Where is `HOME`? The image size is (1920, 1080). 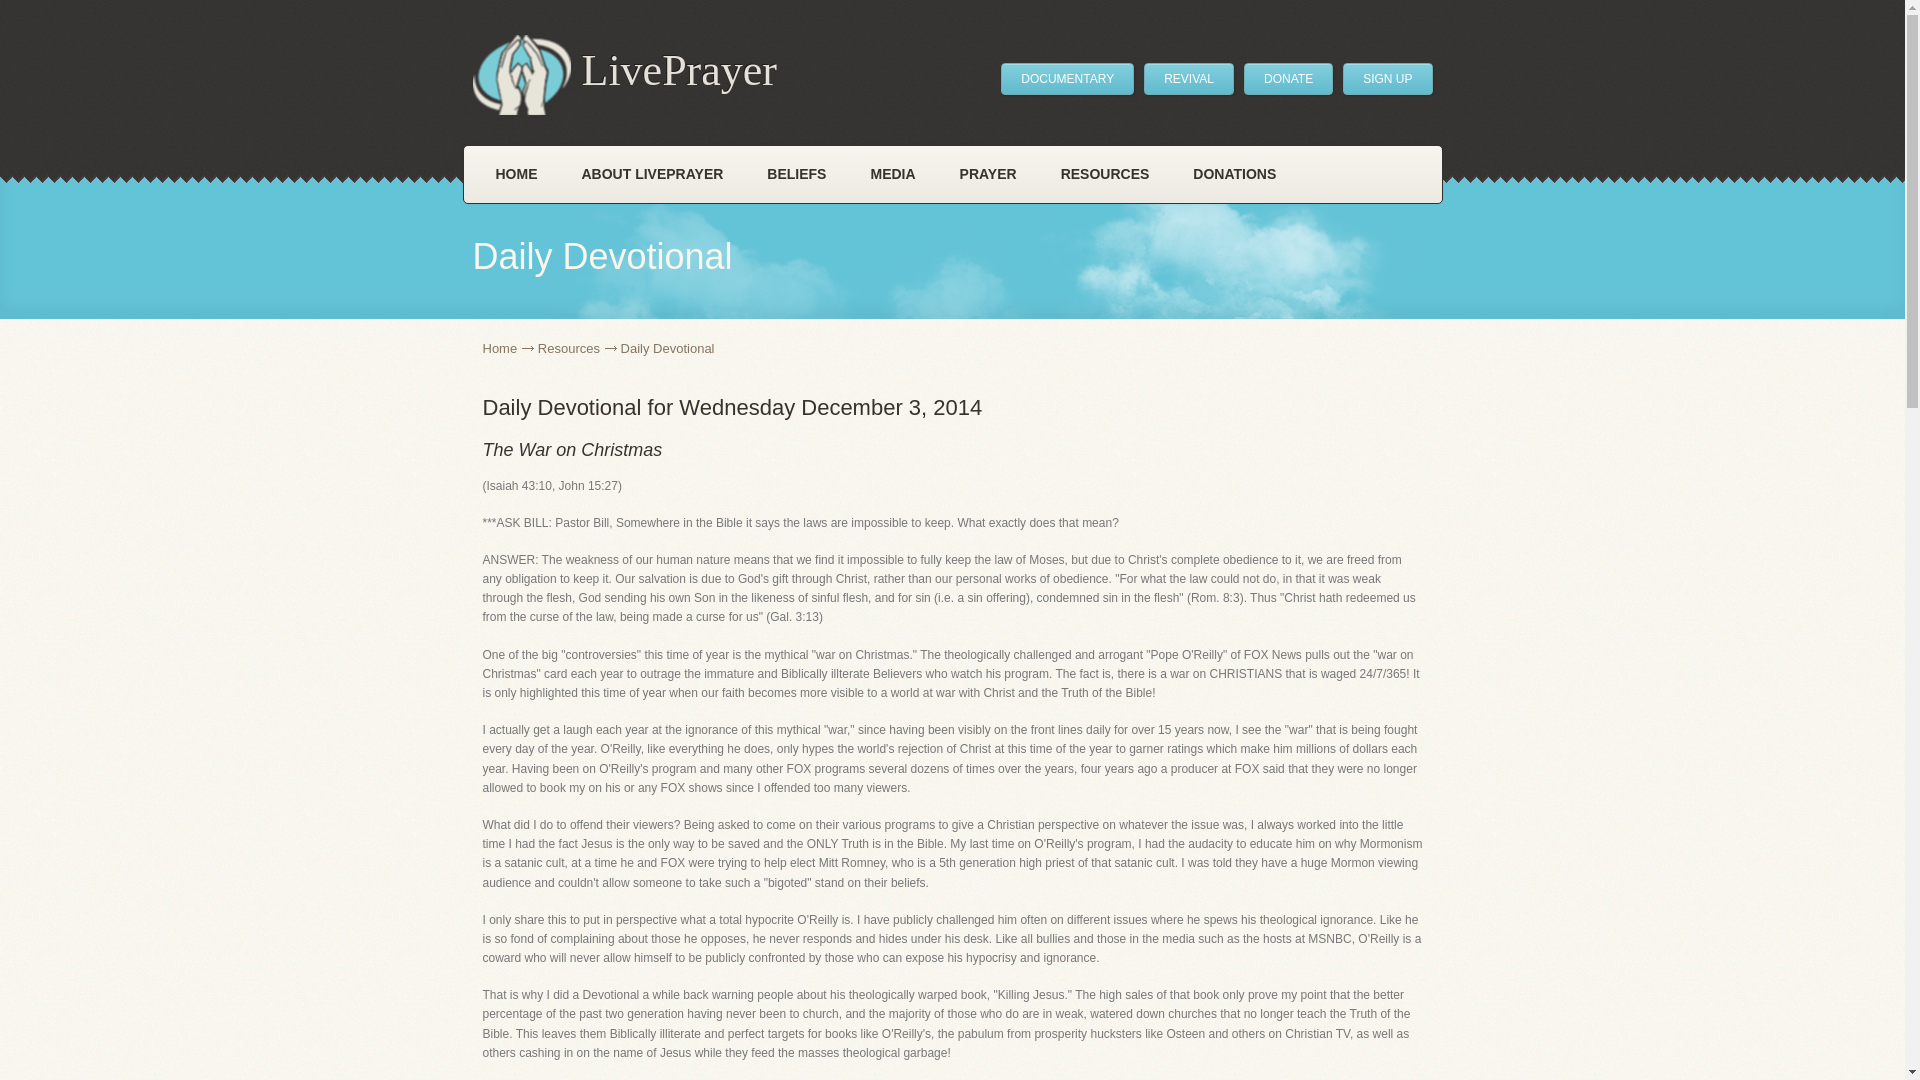
HOME is located at coordinates (517, 174).